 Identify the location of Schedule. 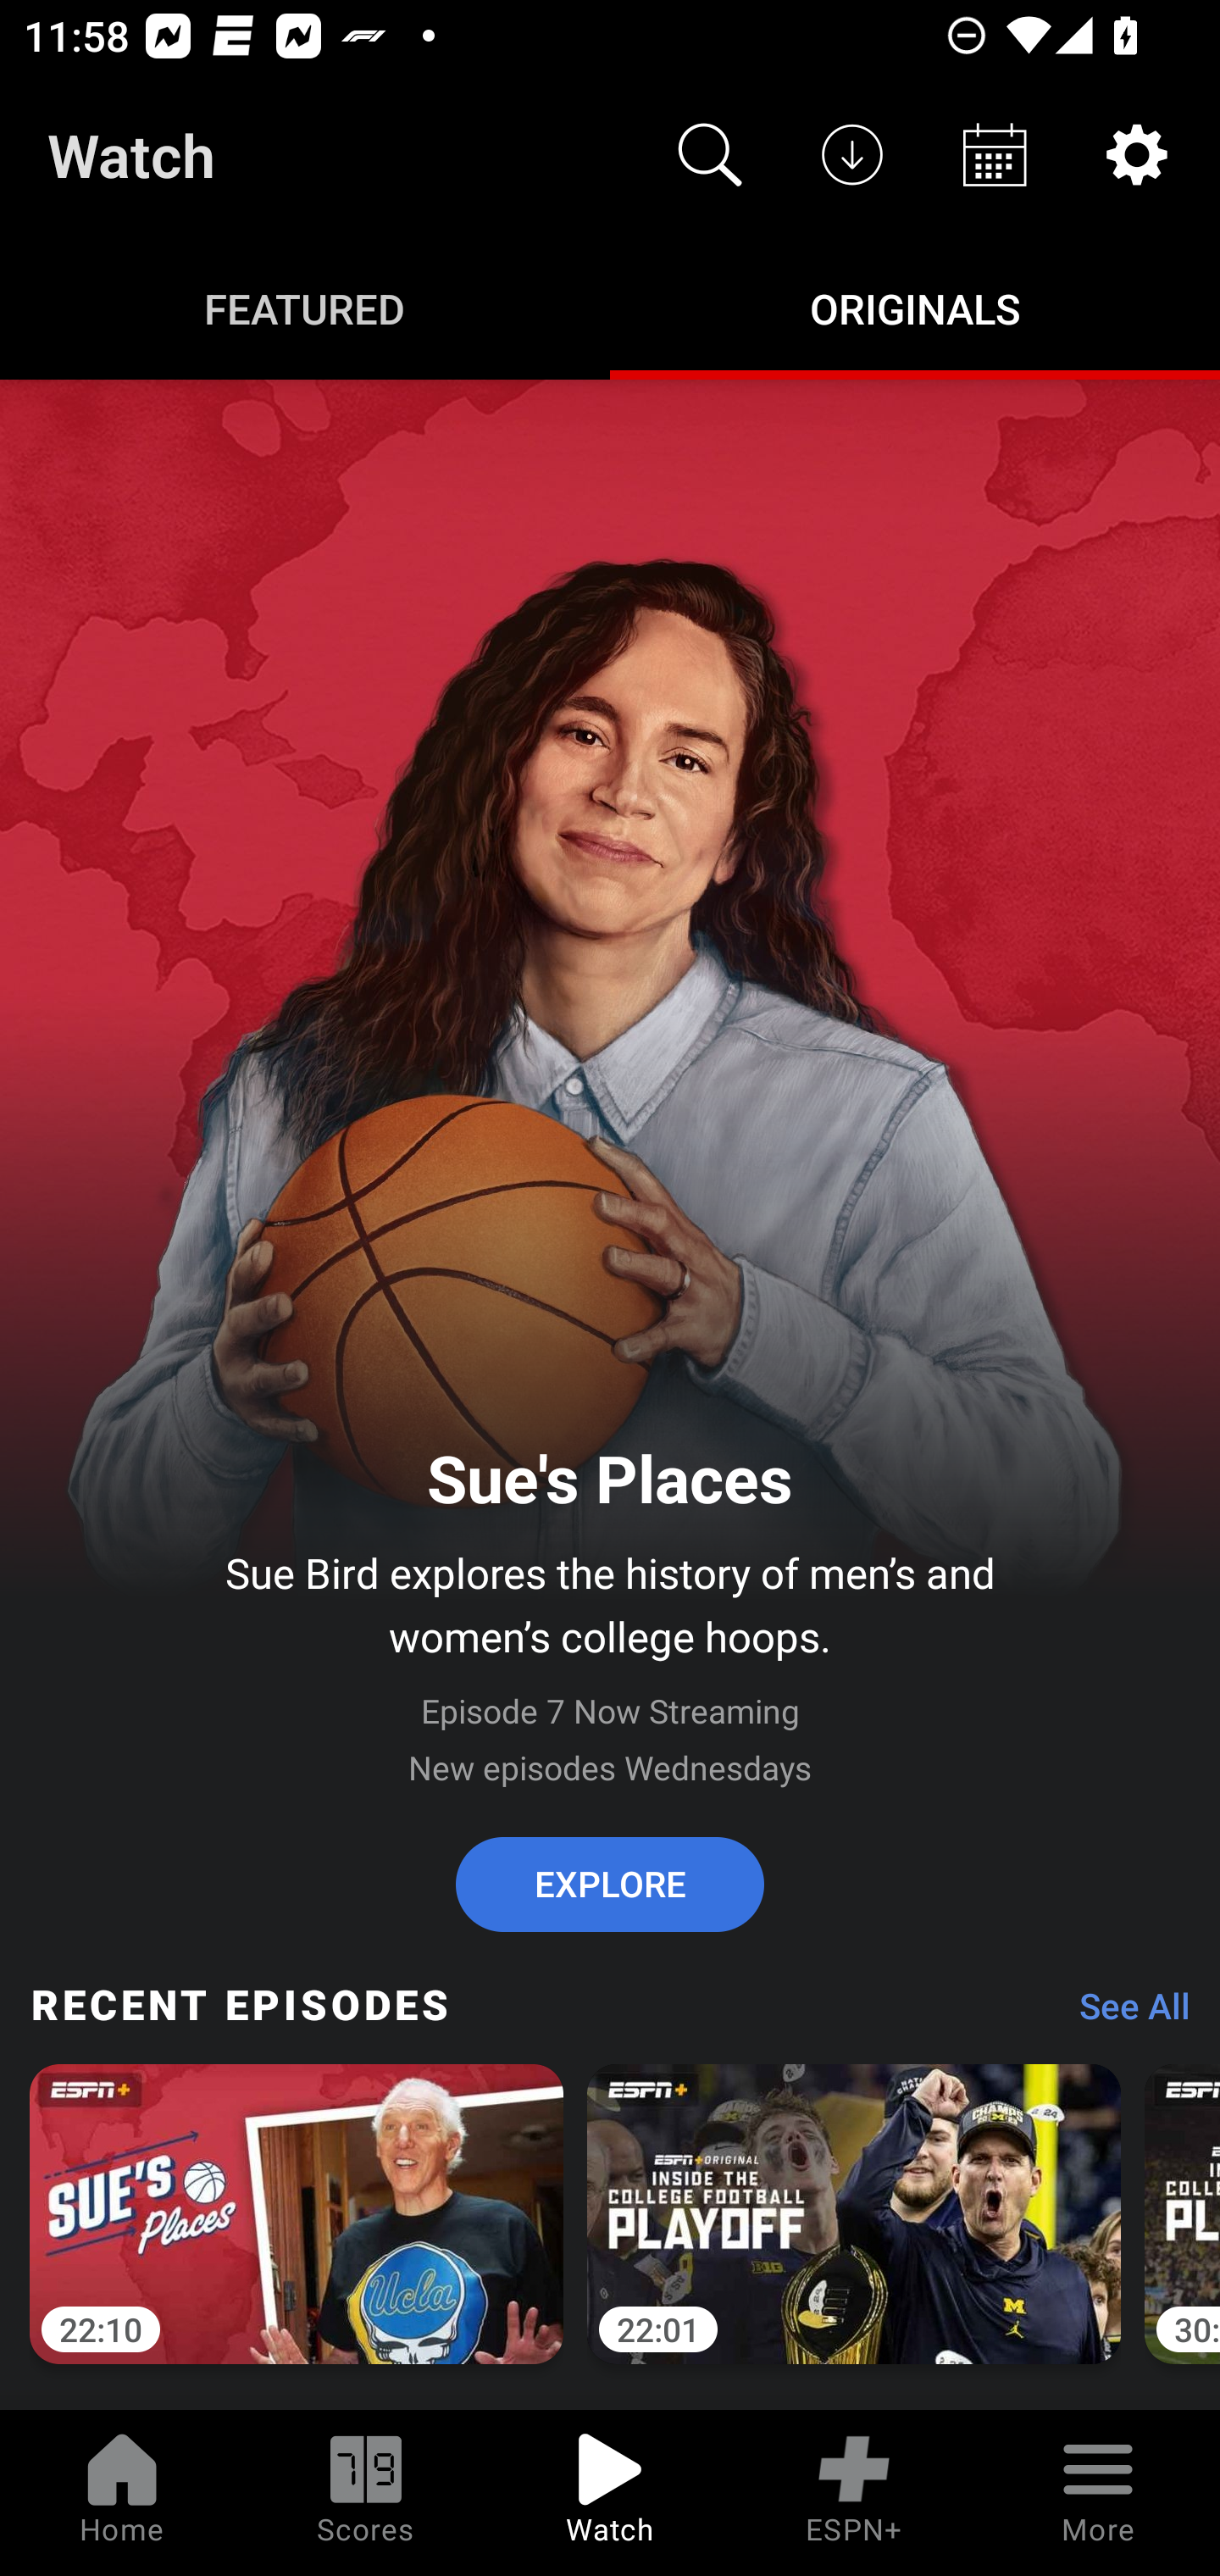
(995, 154).